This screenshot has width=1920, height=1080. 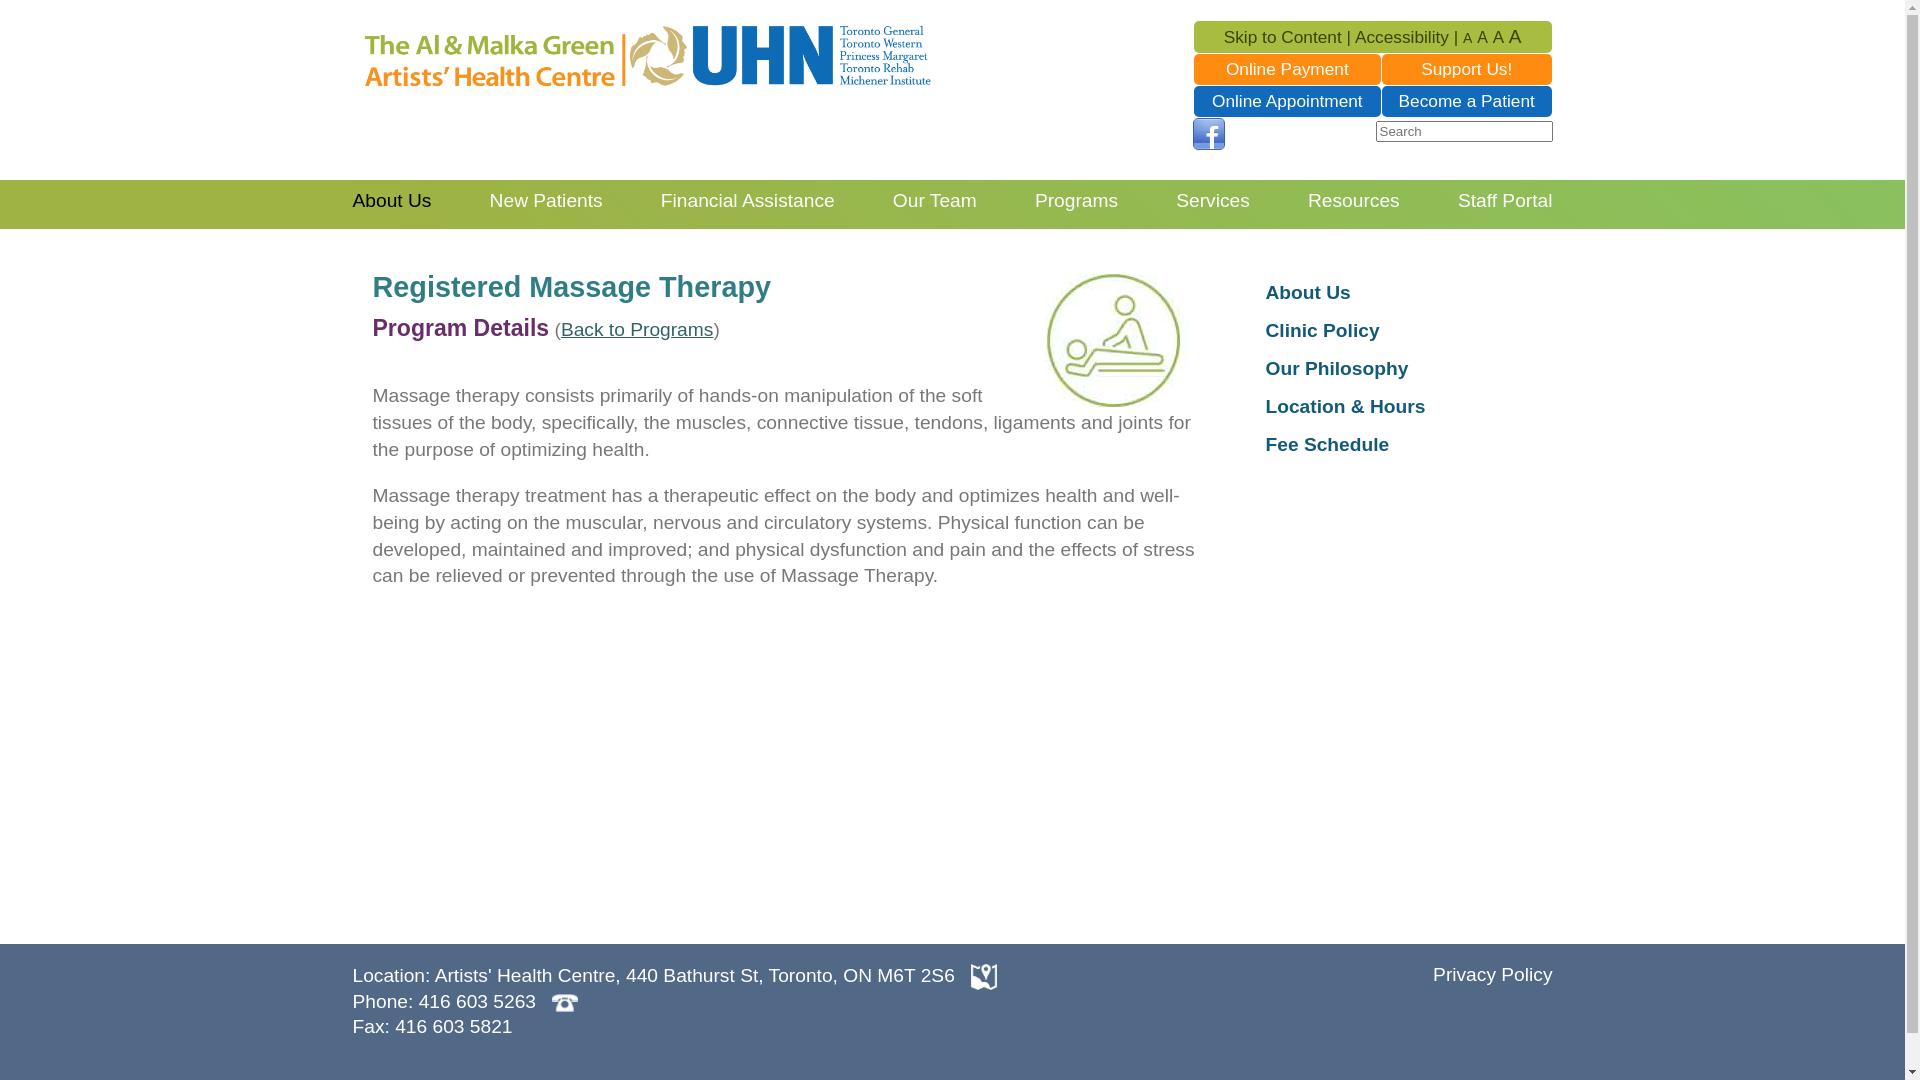 What do you see at coordinates (1288, 69) in the screenshot?
I see `Online Payment` at bounding box center [1288, 69].